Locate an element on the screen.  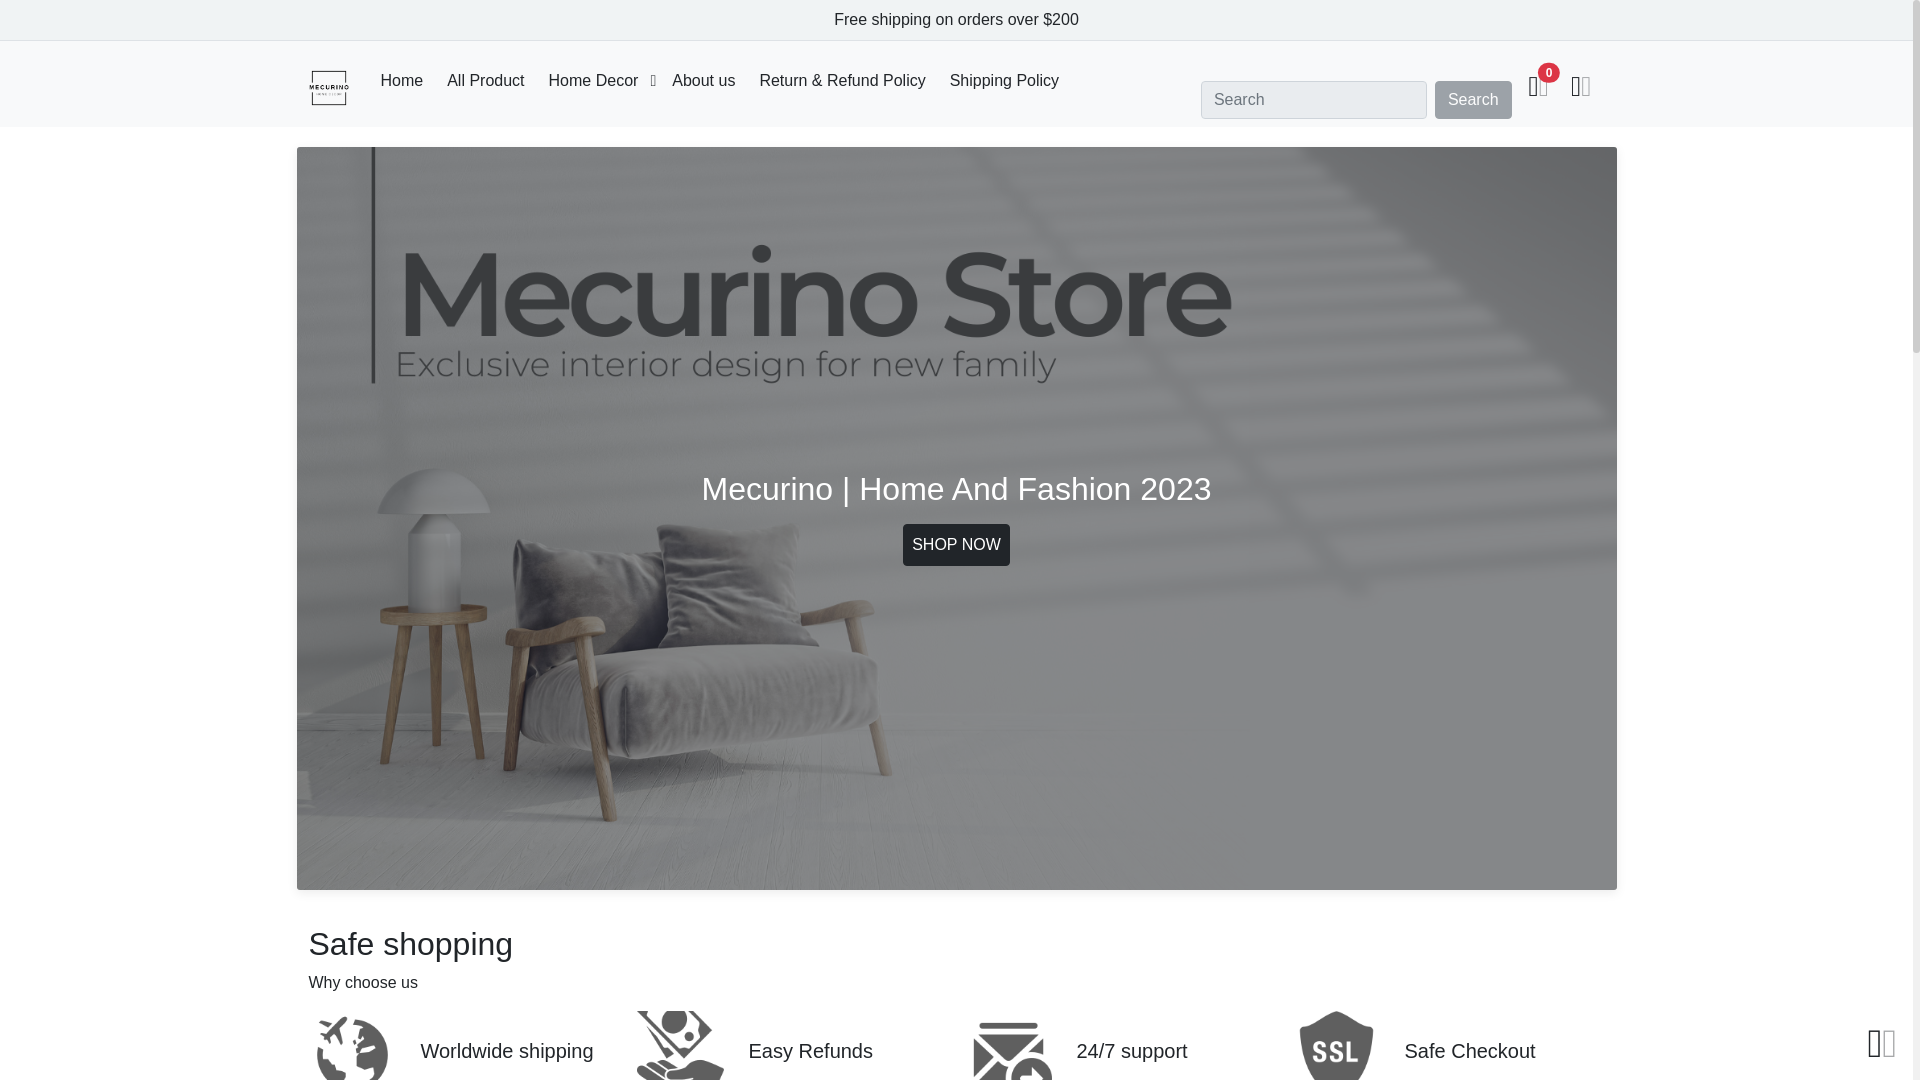
About us is located at coordinates (704, 80).